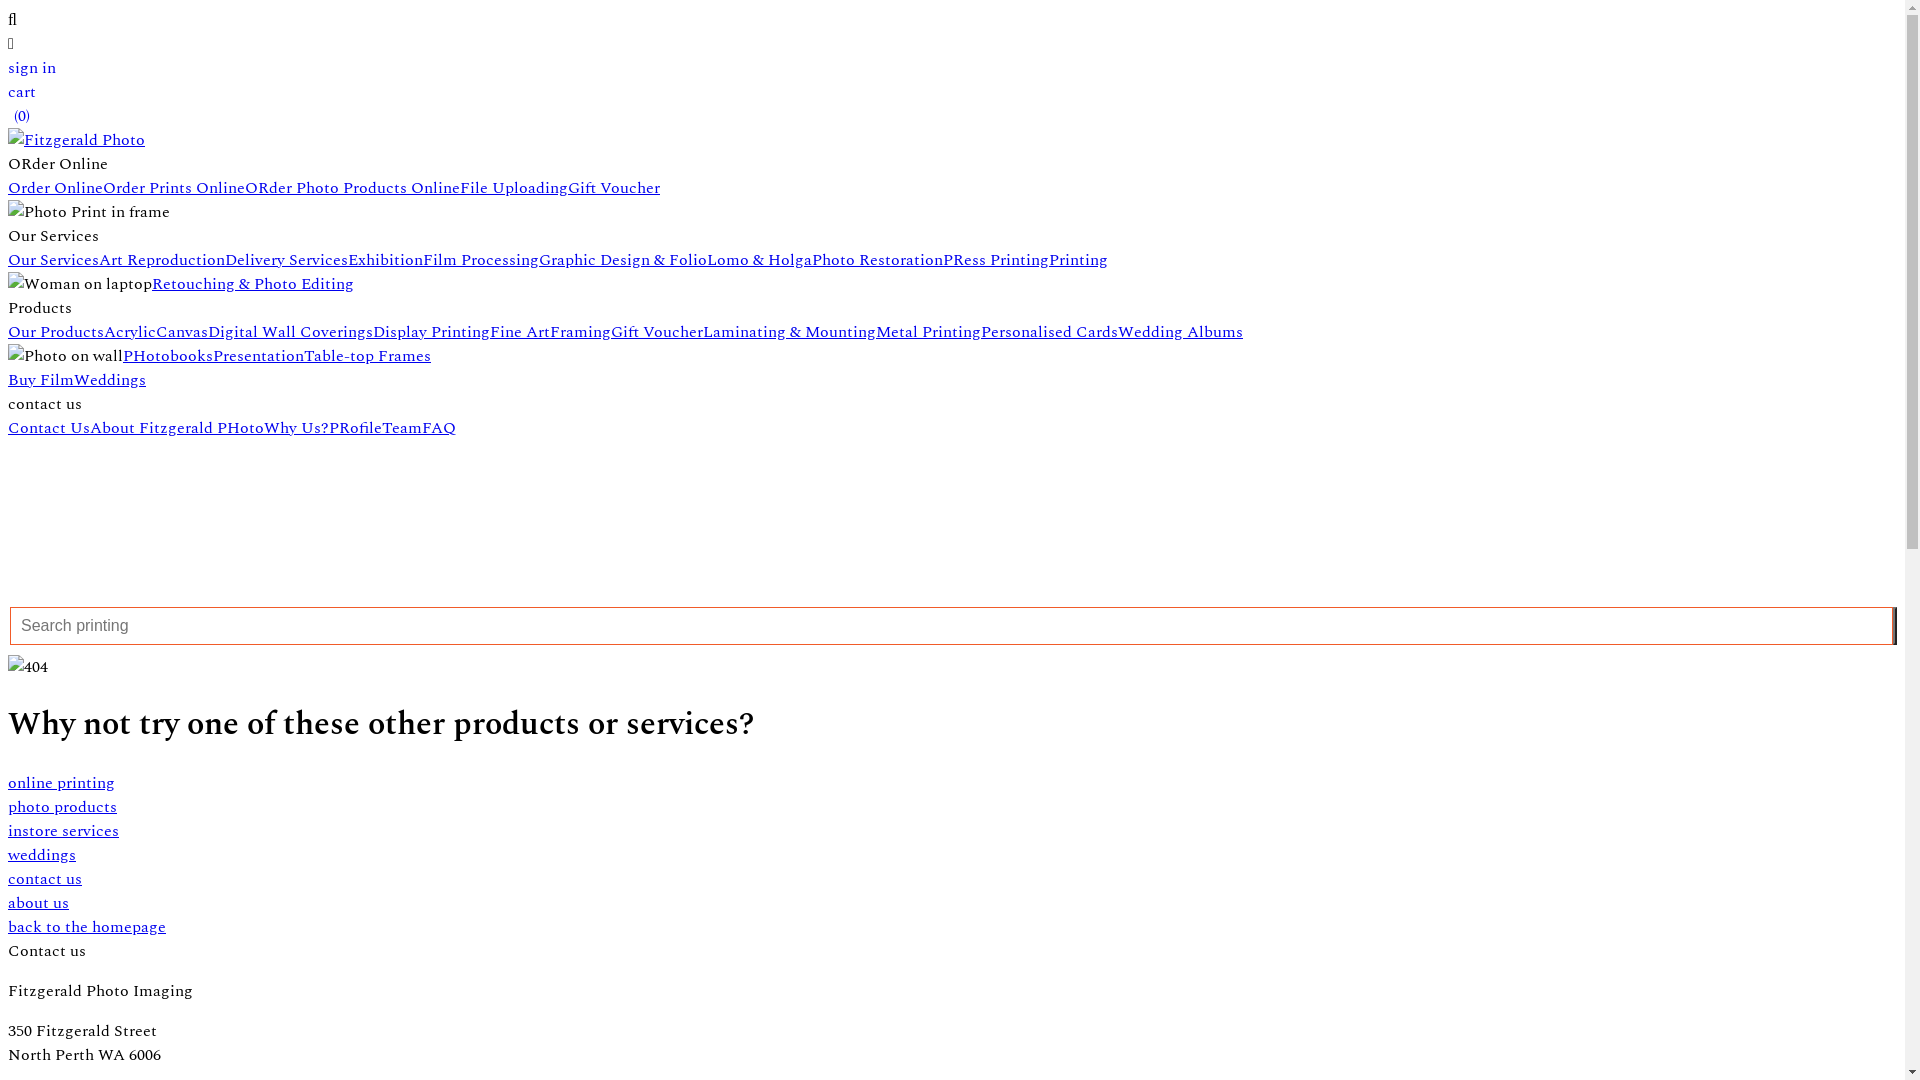 This screenshot has height=1080, width=1920. Describe the element at coordinates (296, 428) in the screenshot. I see `Why Us?` at that location.